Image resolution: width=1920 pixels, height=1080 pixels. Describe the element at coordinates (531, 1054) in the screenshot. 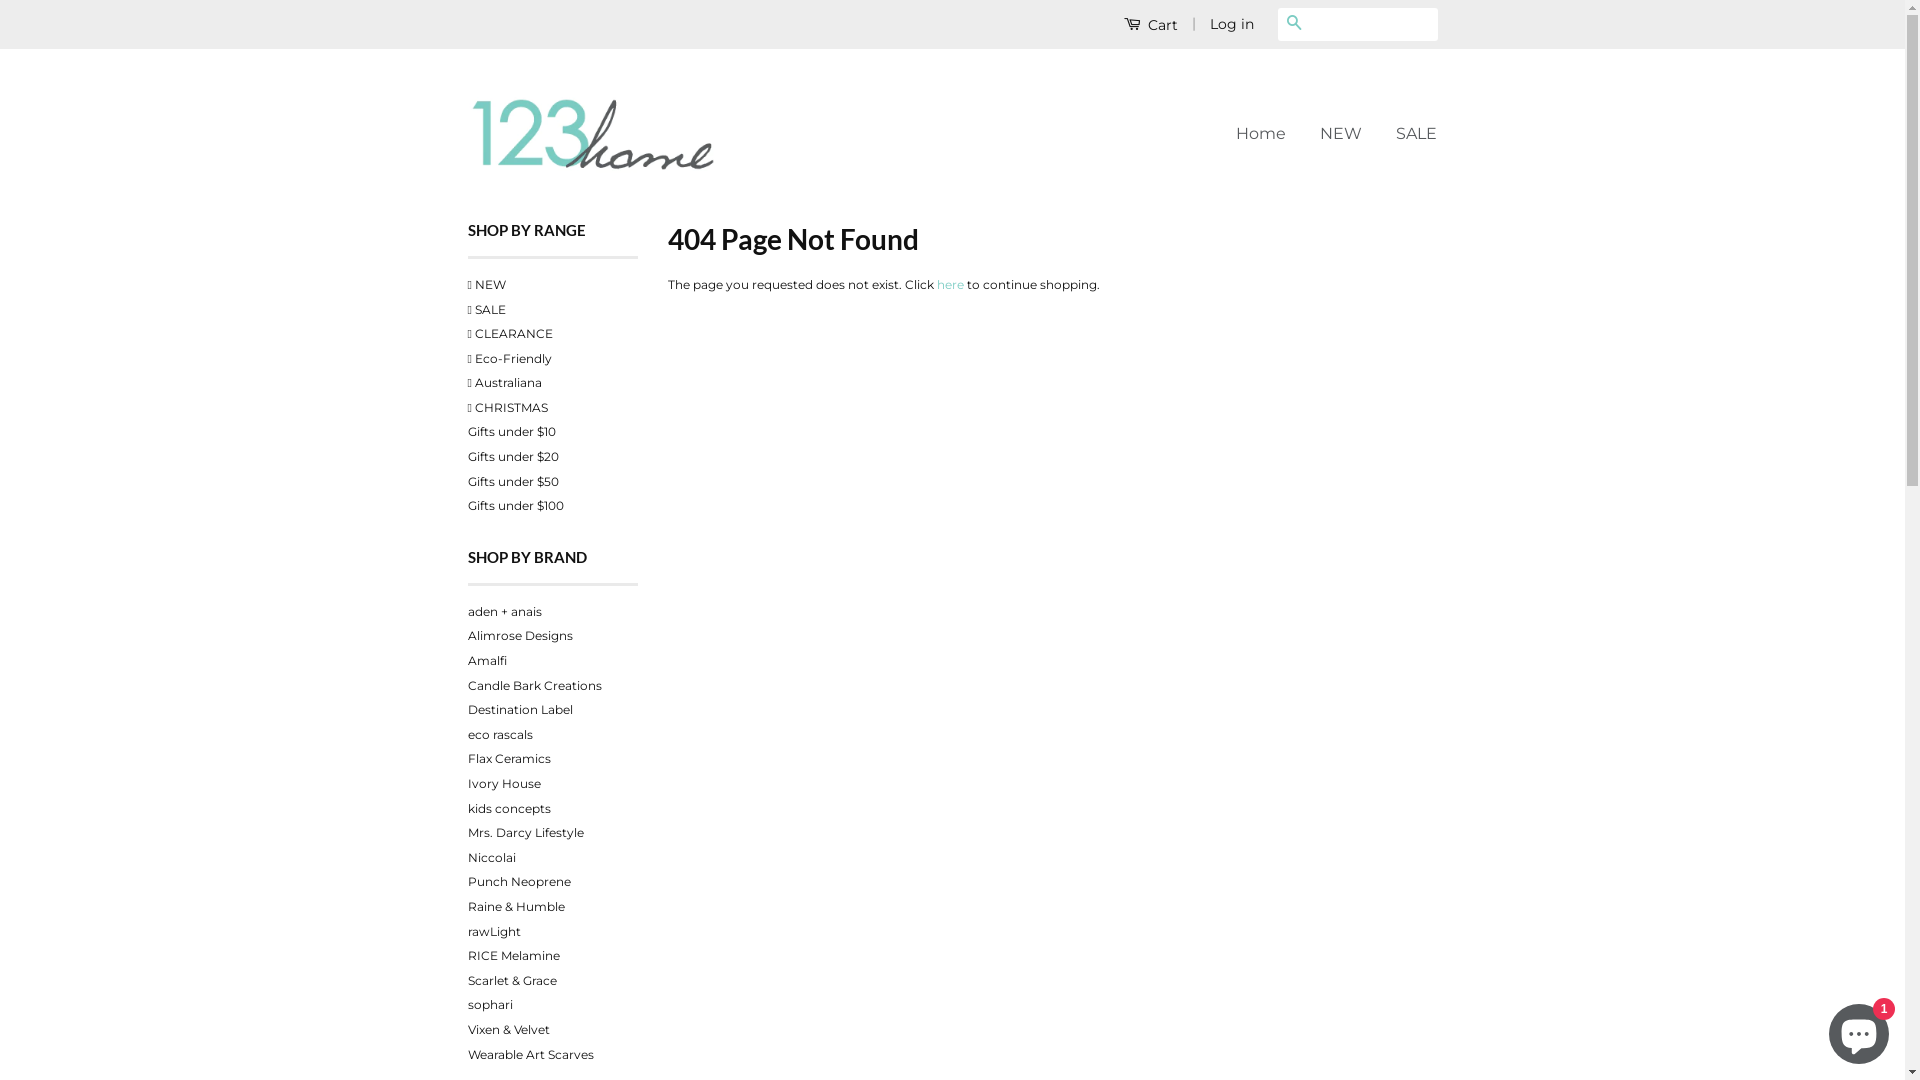

I see `Wearable Art Scarves` at that location.